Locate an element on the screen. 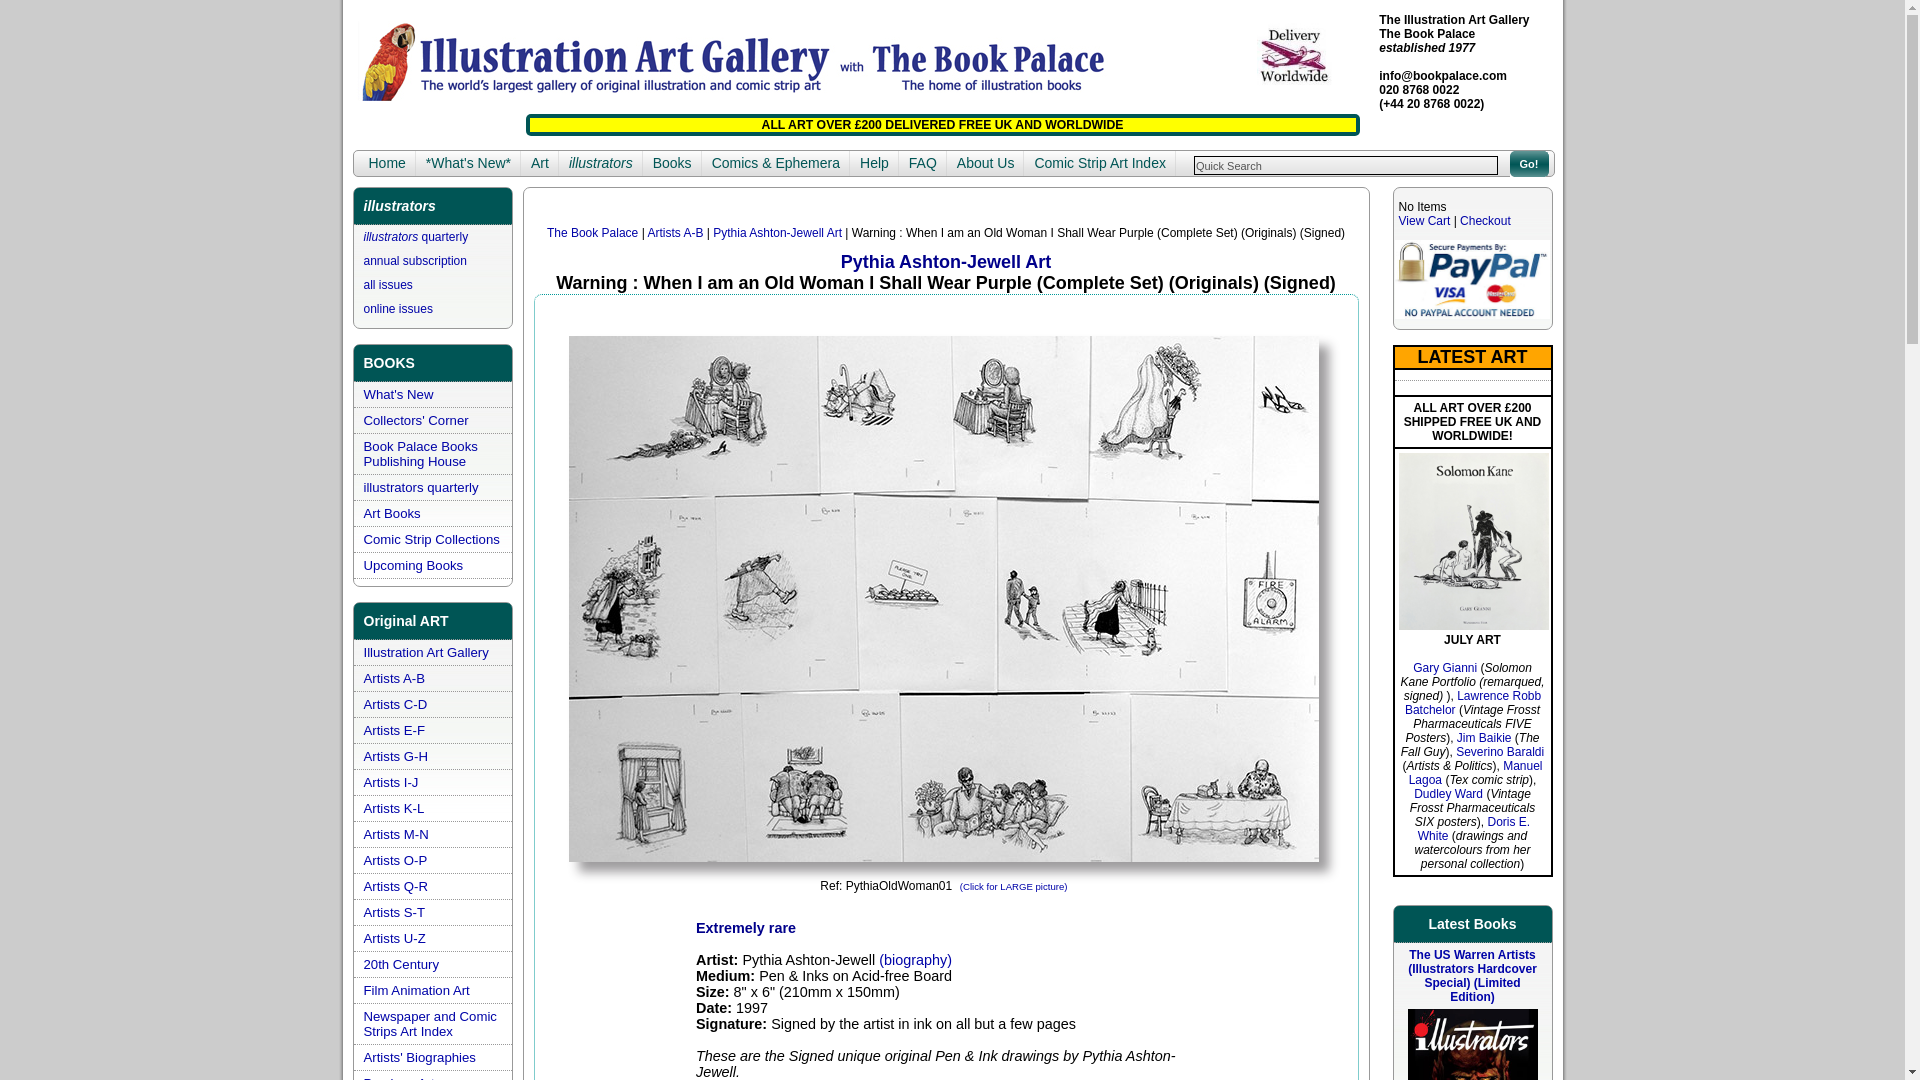  Artists G-H is located at coordinates (396, 756).